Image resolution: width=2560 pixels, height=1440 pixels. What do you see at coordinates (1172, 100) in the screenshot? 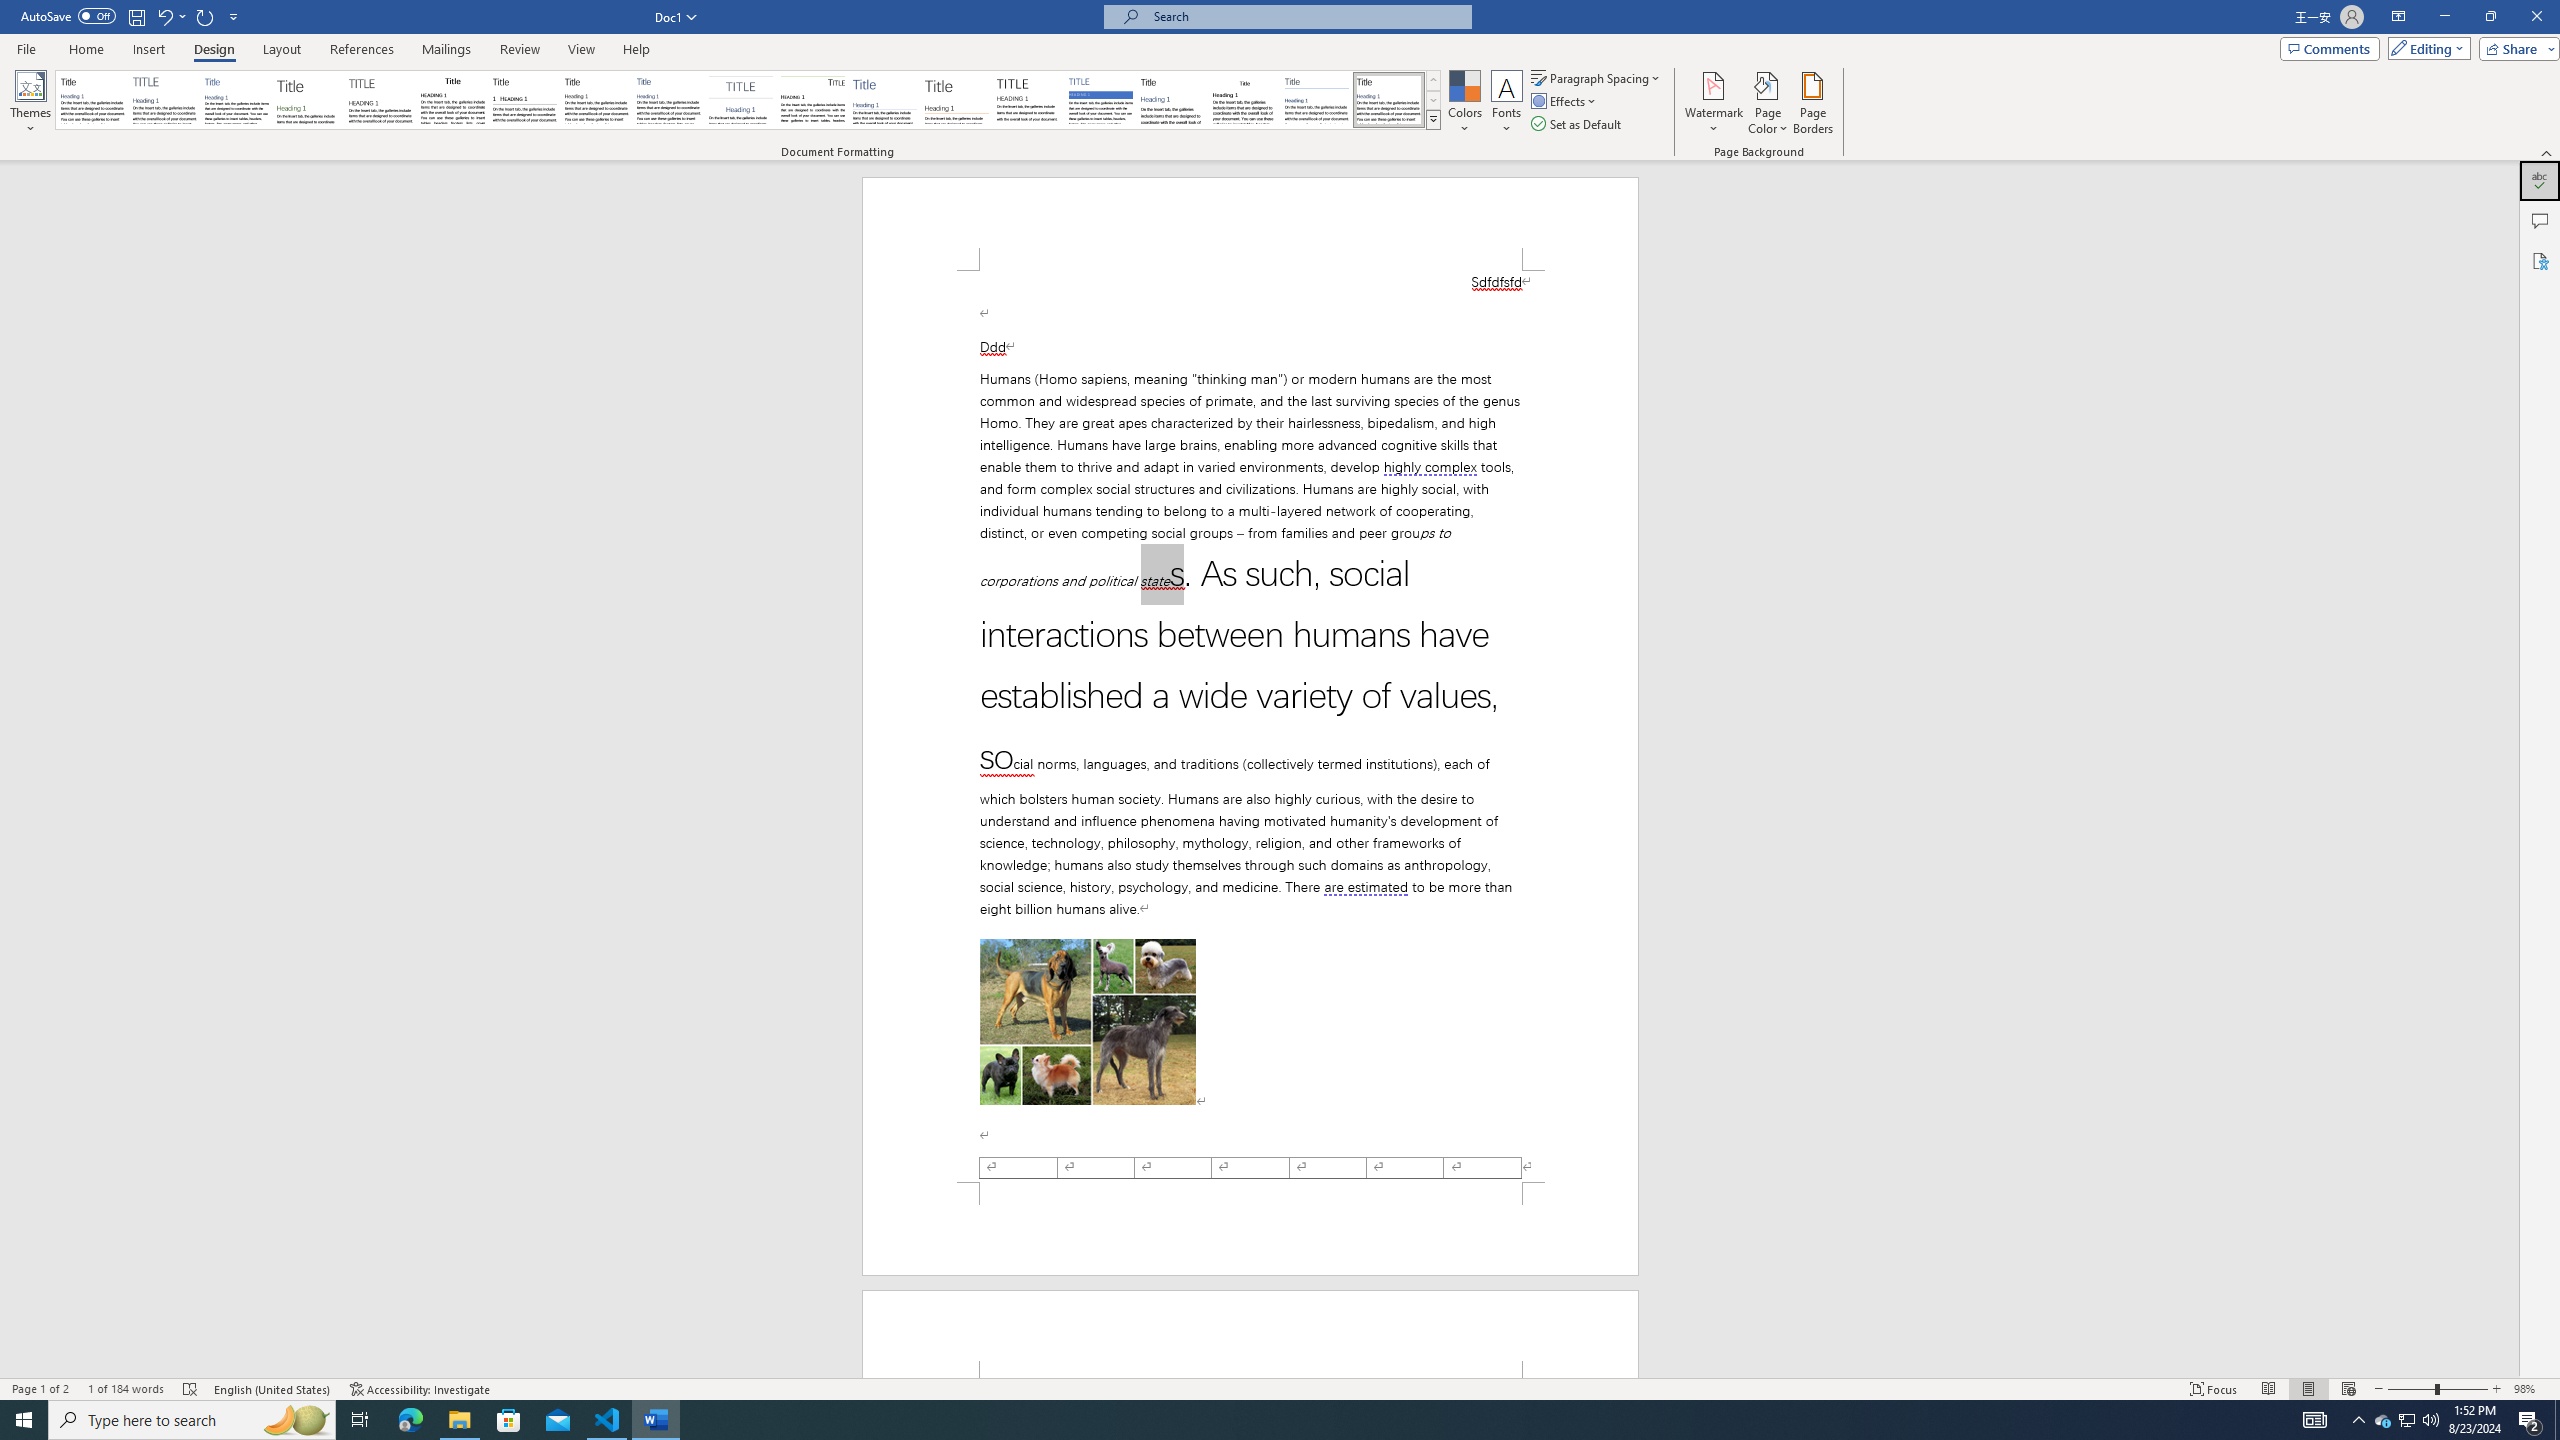
I see `Word` at bounding box center [1172, 100].